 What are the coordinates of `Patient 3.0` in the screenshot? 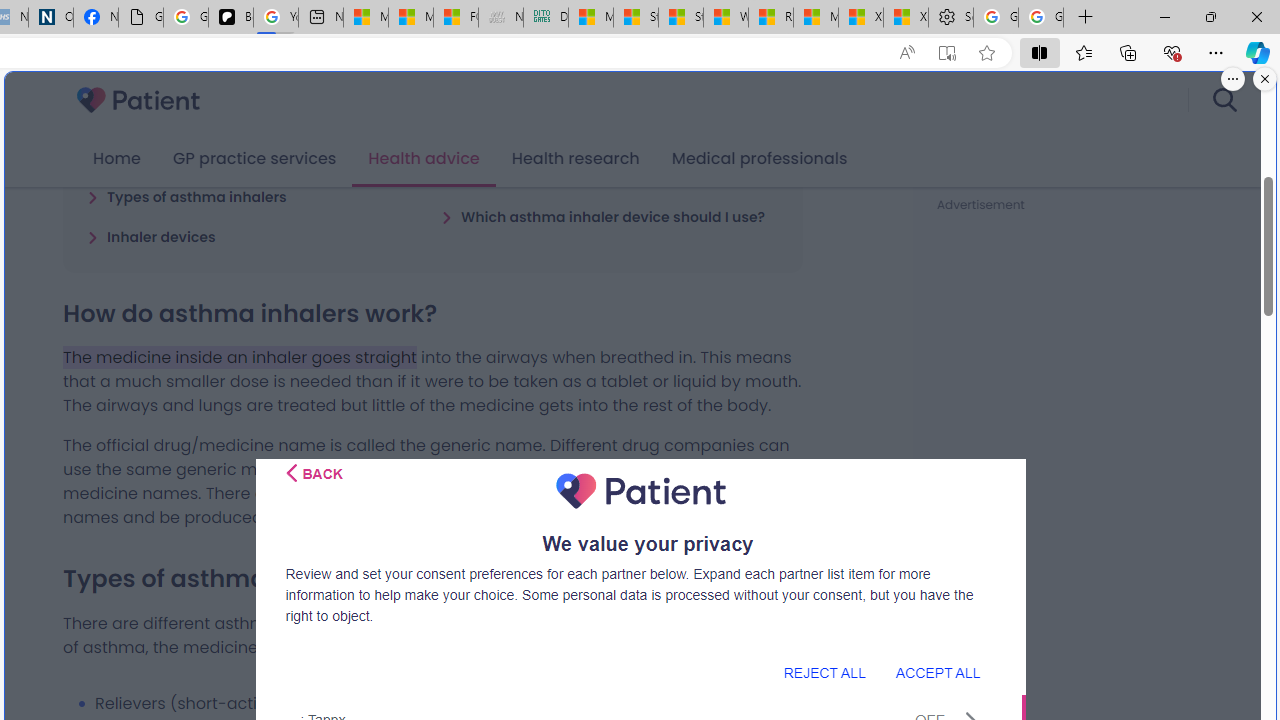 It's located at (138, 100).